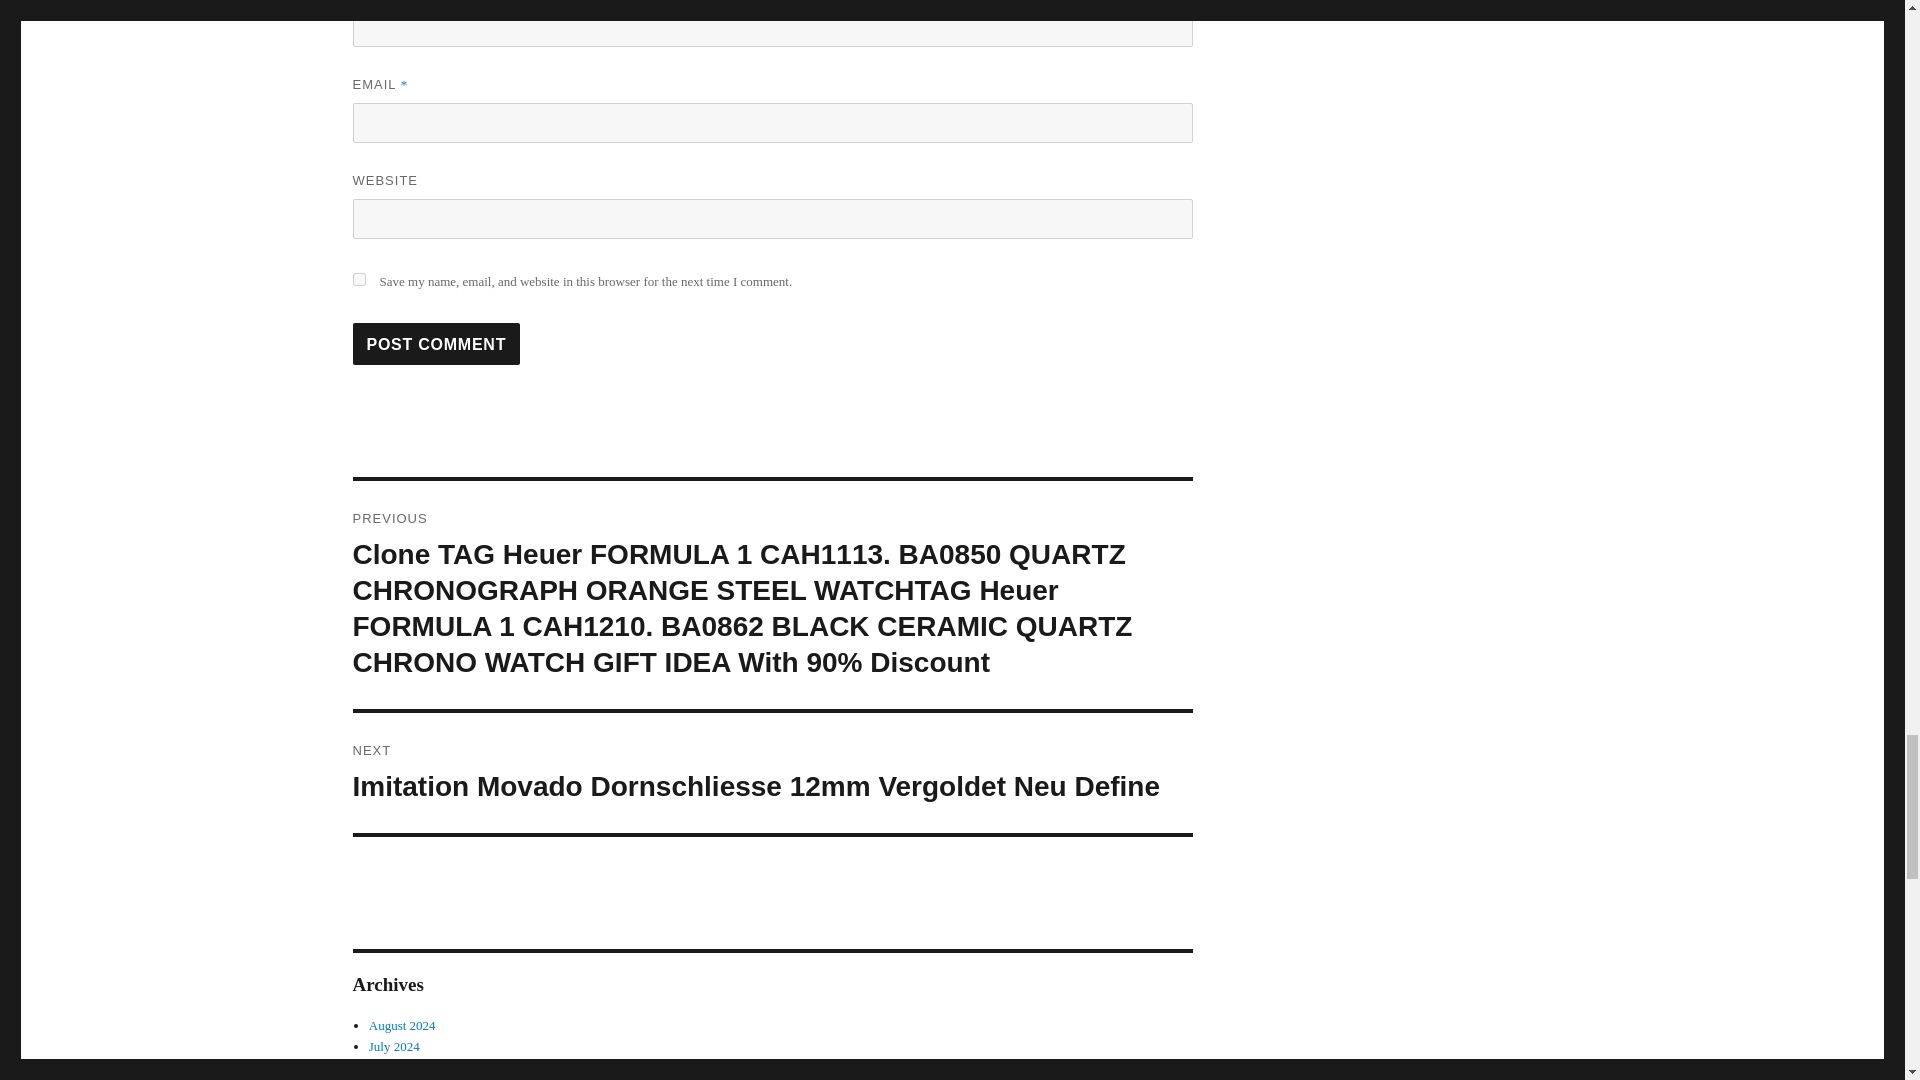  Describe the element at coordinates (358, 280) in the screenshot. I see `yes` at that location.